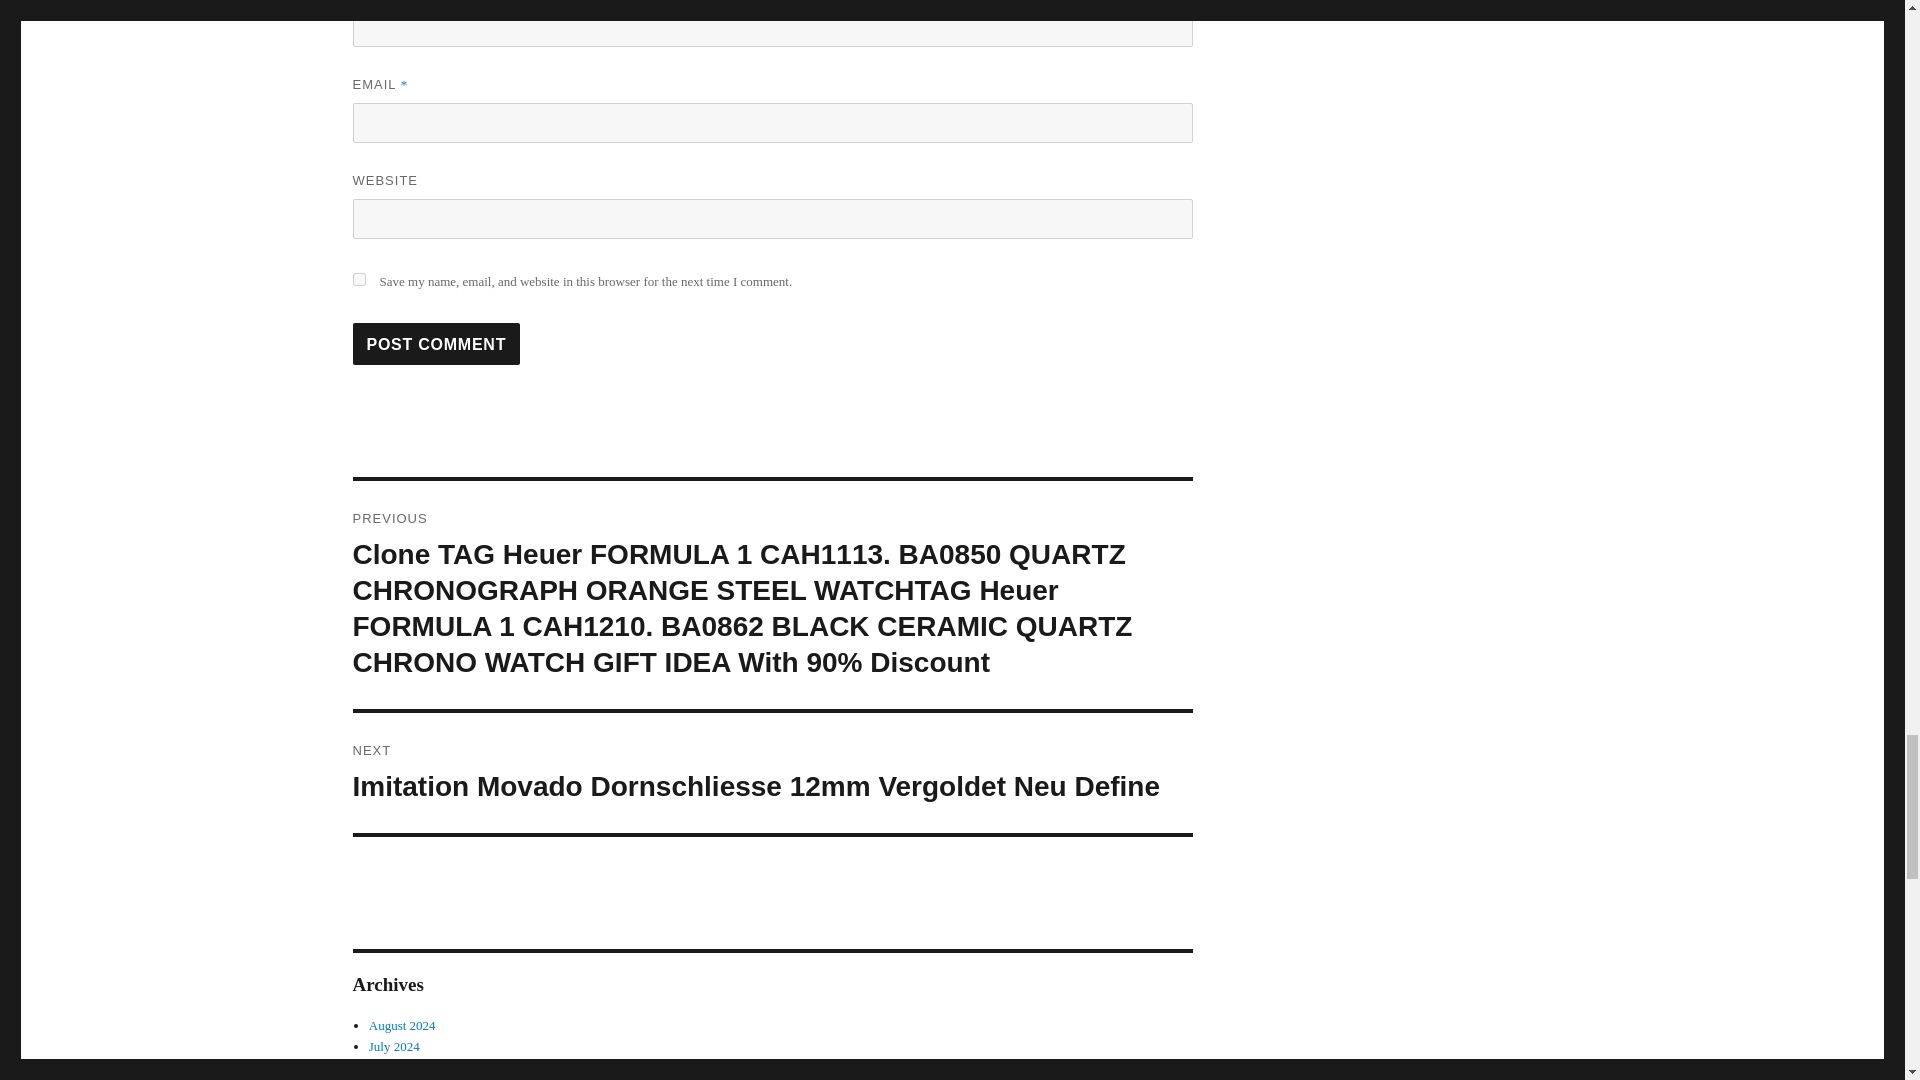  Describe the element at coordinates (358, 280) in the screenshot. I see `yes` at that location.